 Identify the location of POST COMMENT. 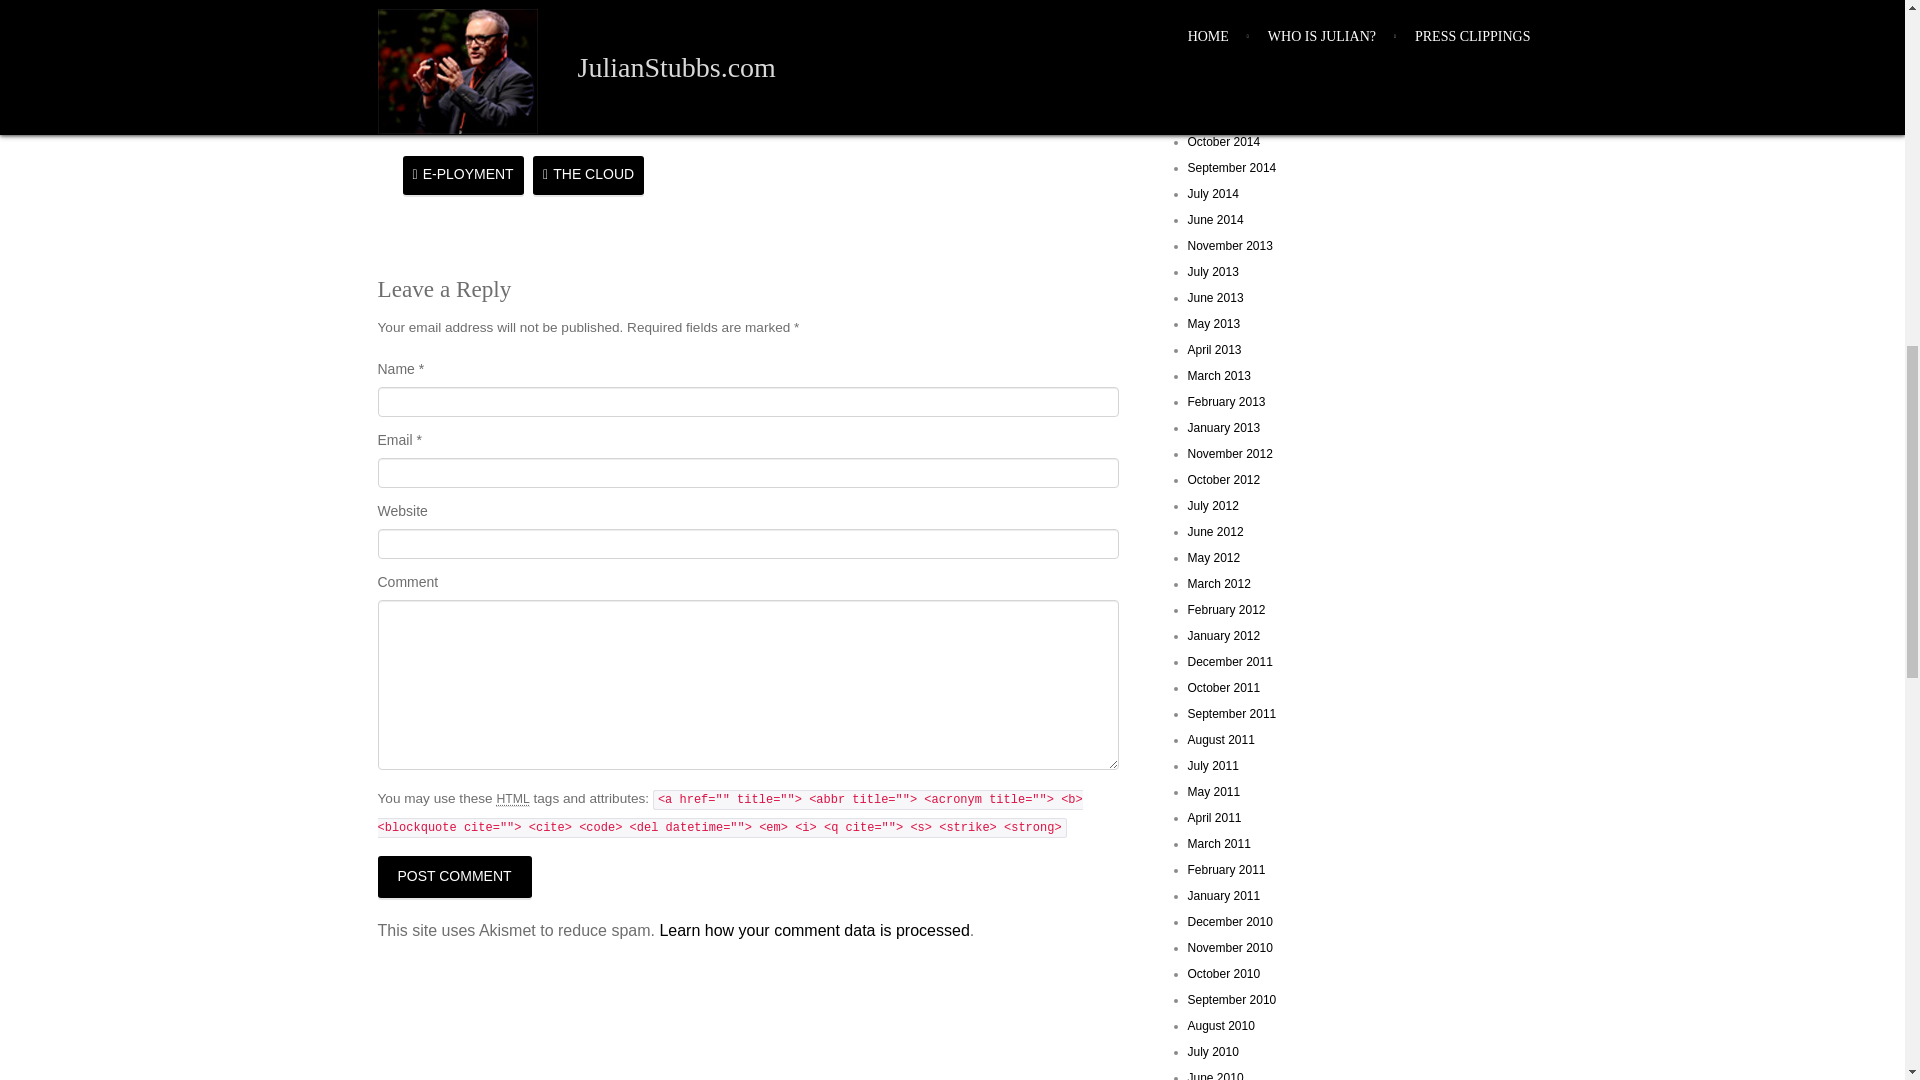
(454, 876).